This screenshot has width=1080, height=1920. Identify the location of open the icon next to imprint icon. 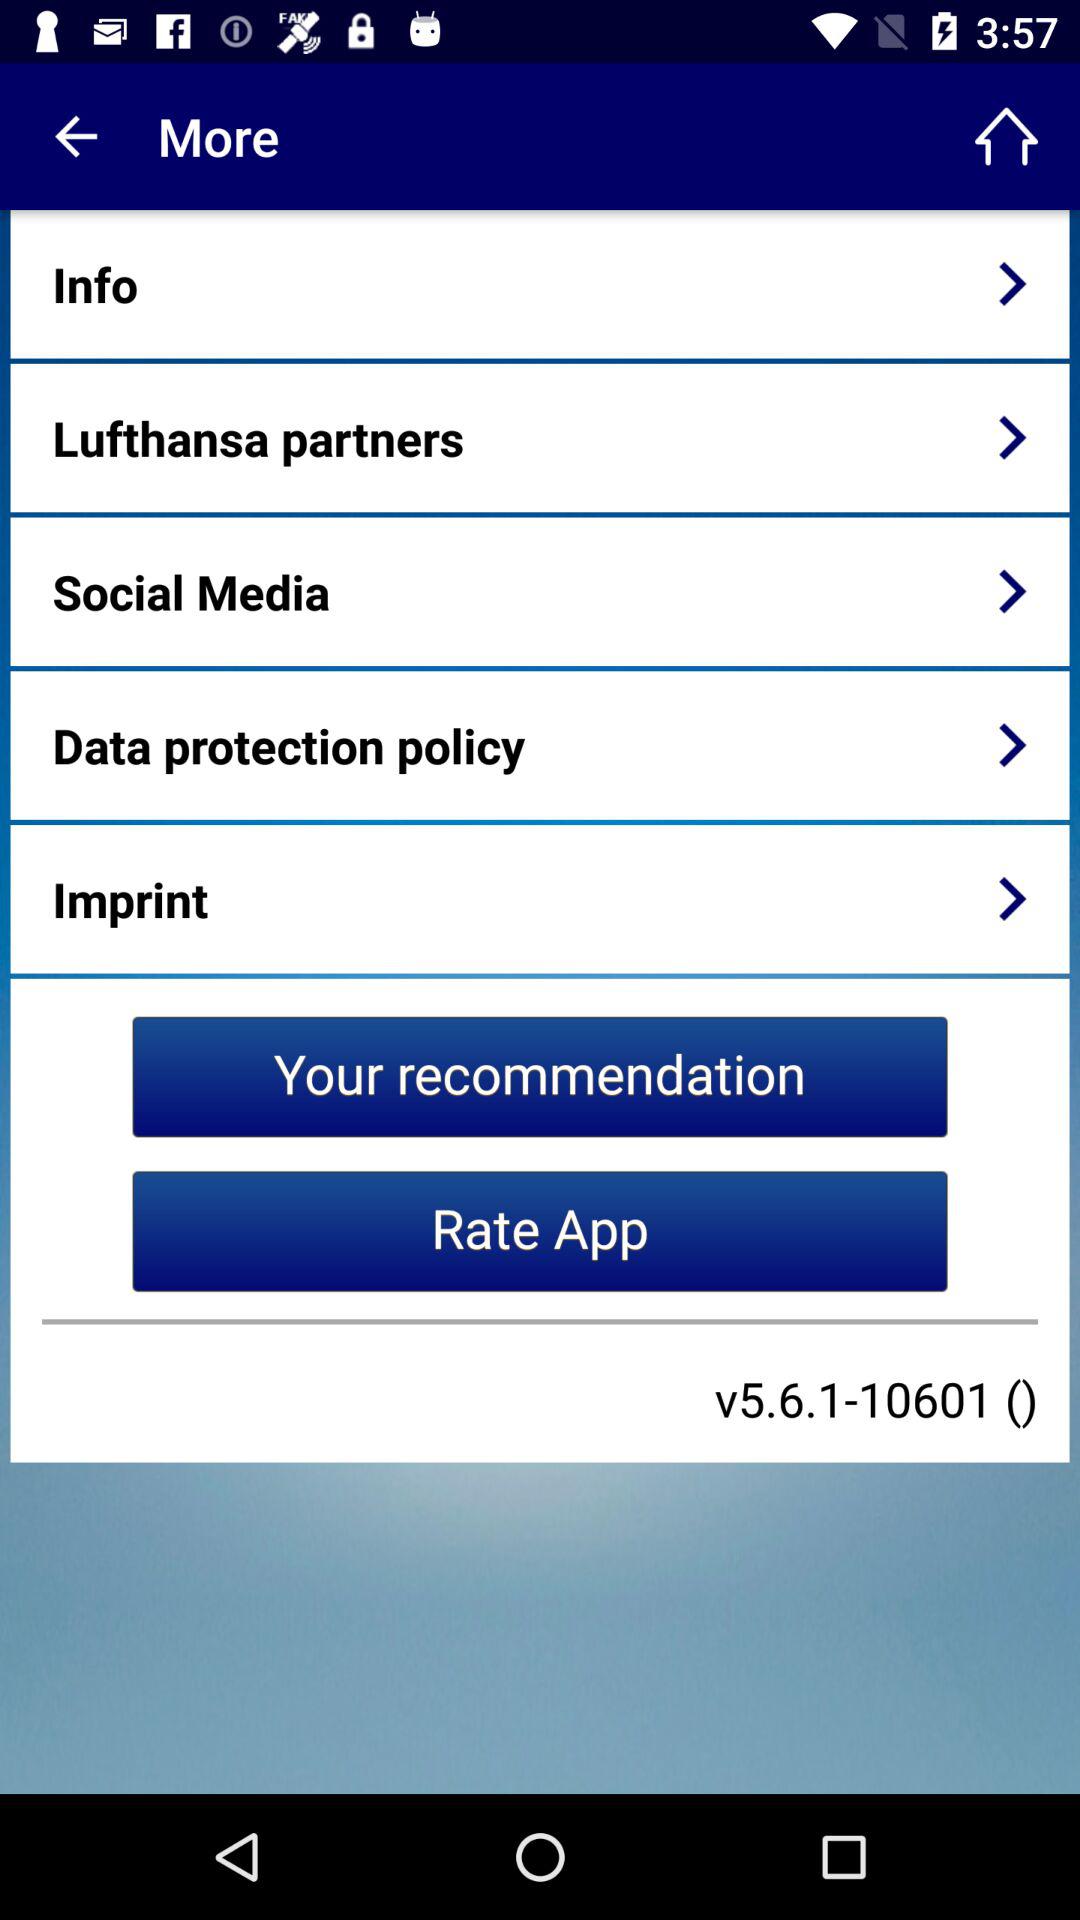
(1012, 898).